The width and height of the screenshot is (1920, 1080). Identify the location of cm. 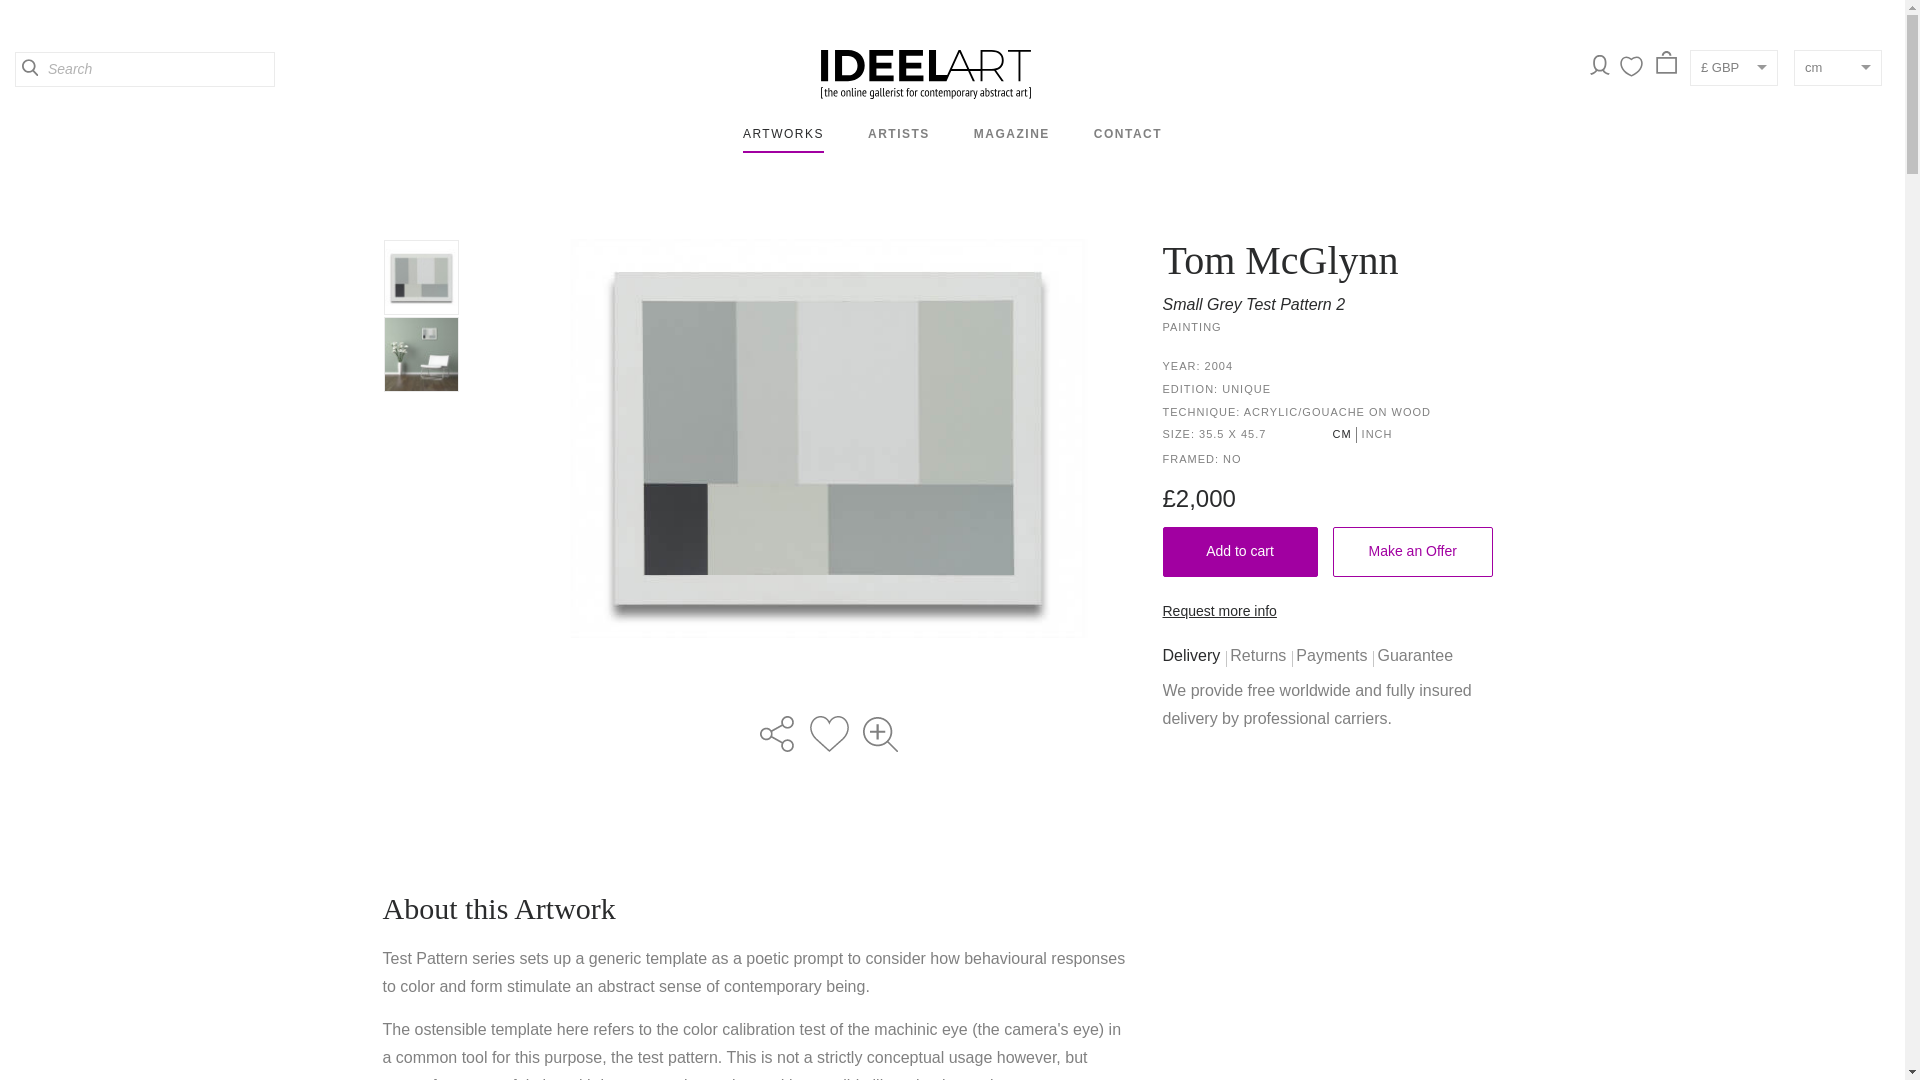
(1837, 68).